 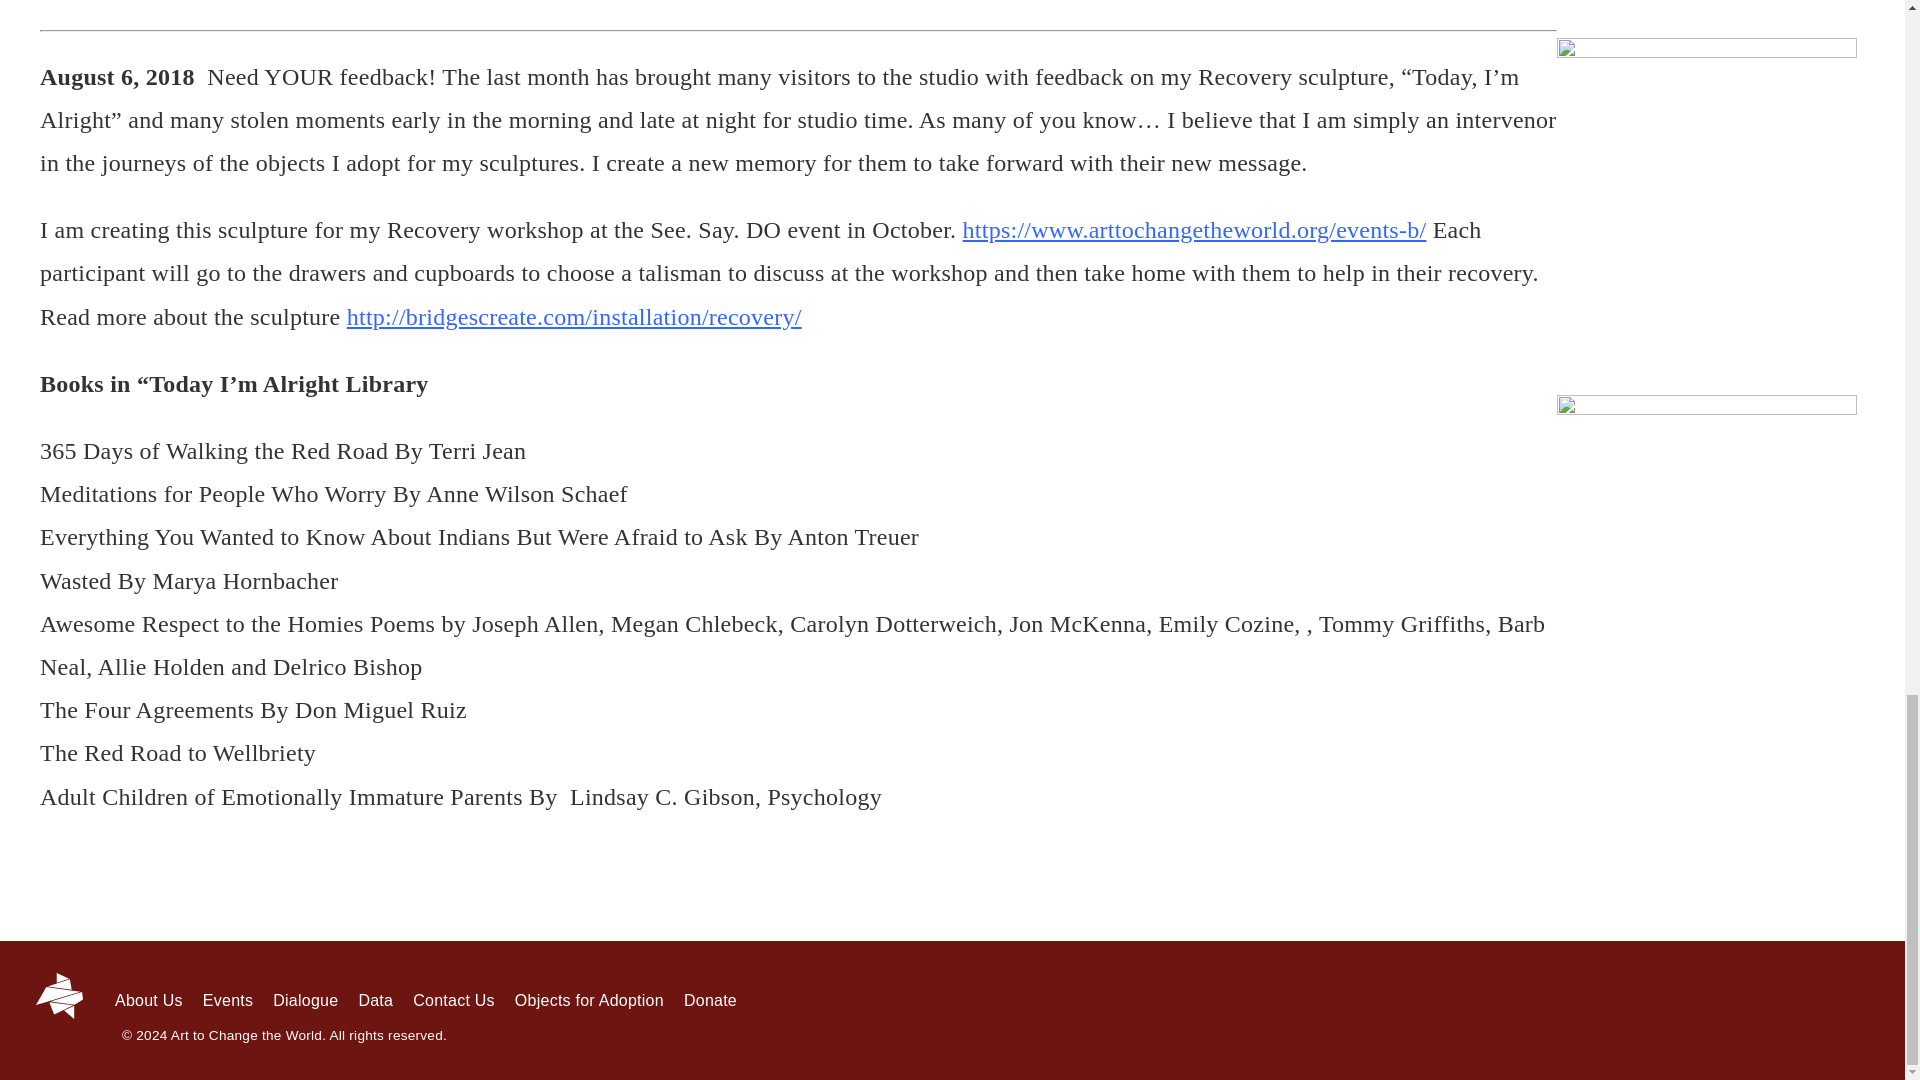 I want to click on About Us, so click(x=148, y=1000).